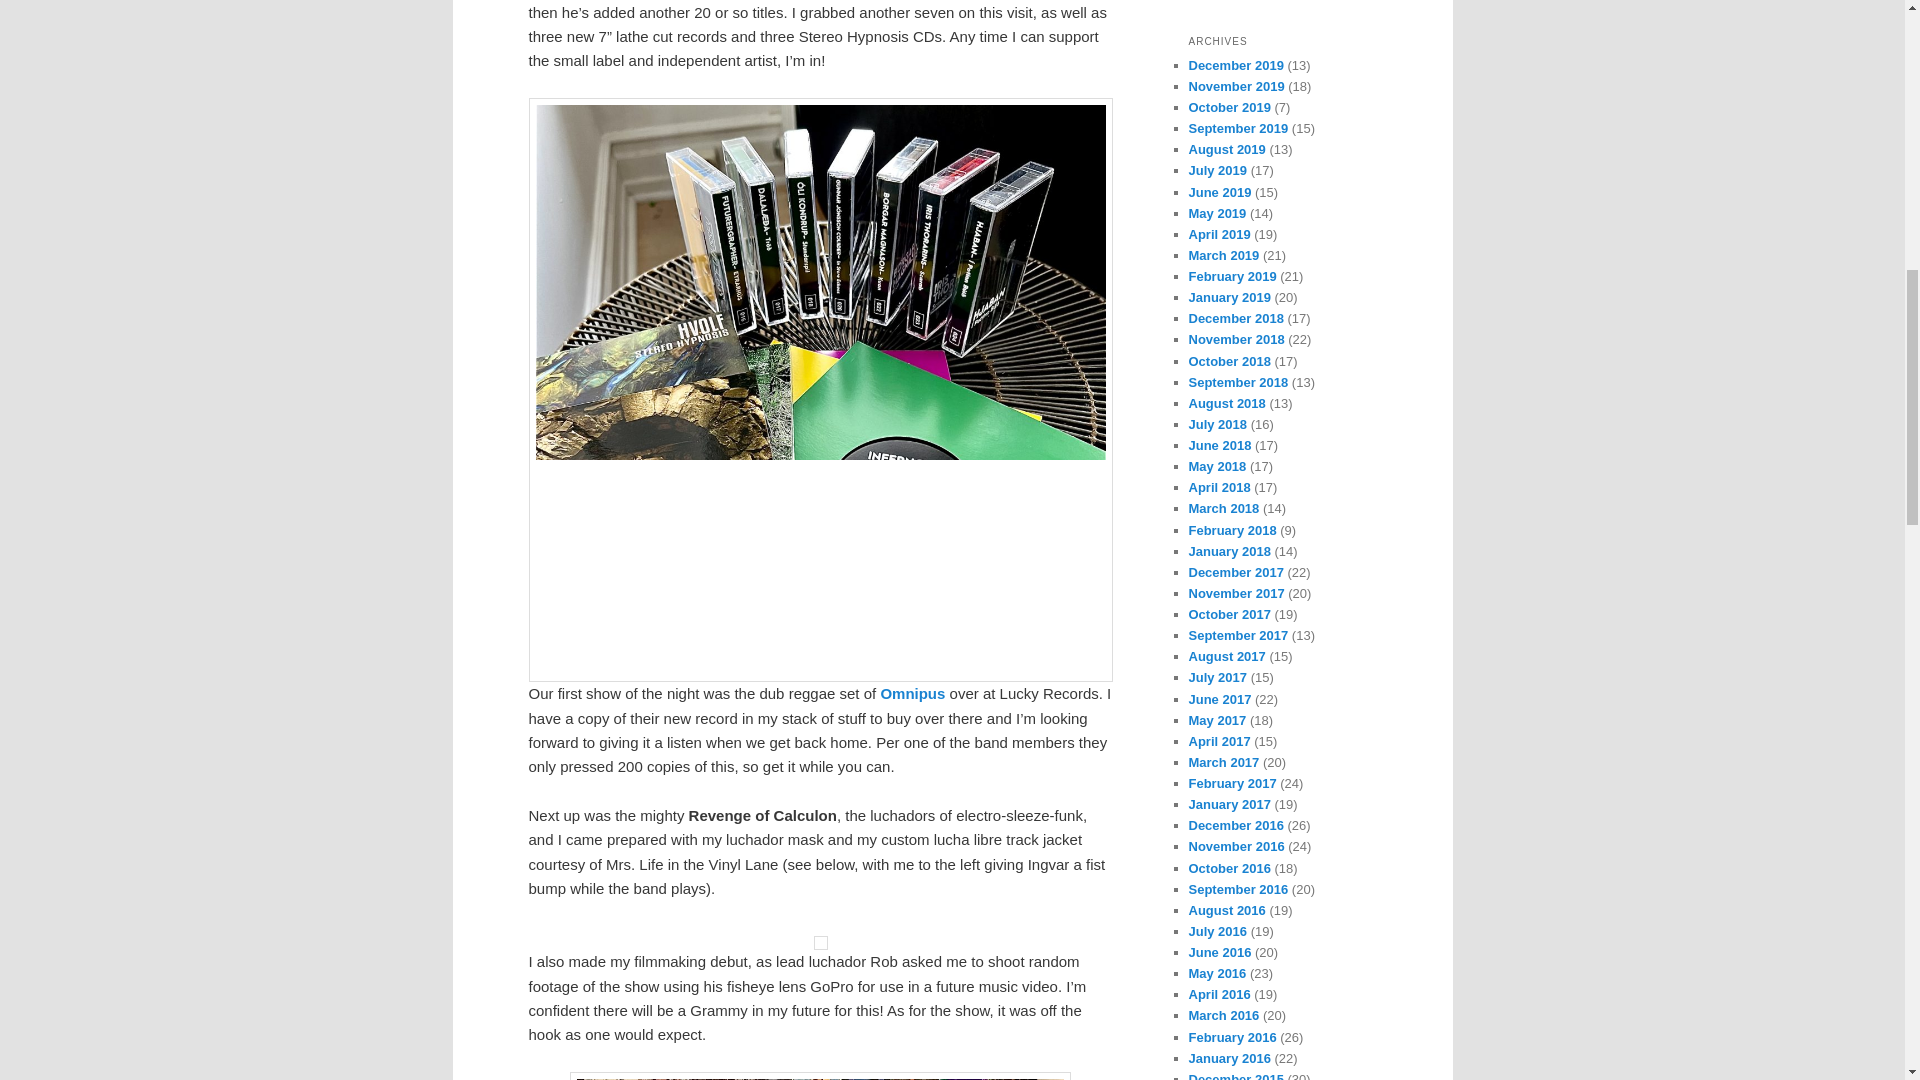  I want to click on July 2019, so click(1217, 170).